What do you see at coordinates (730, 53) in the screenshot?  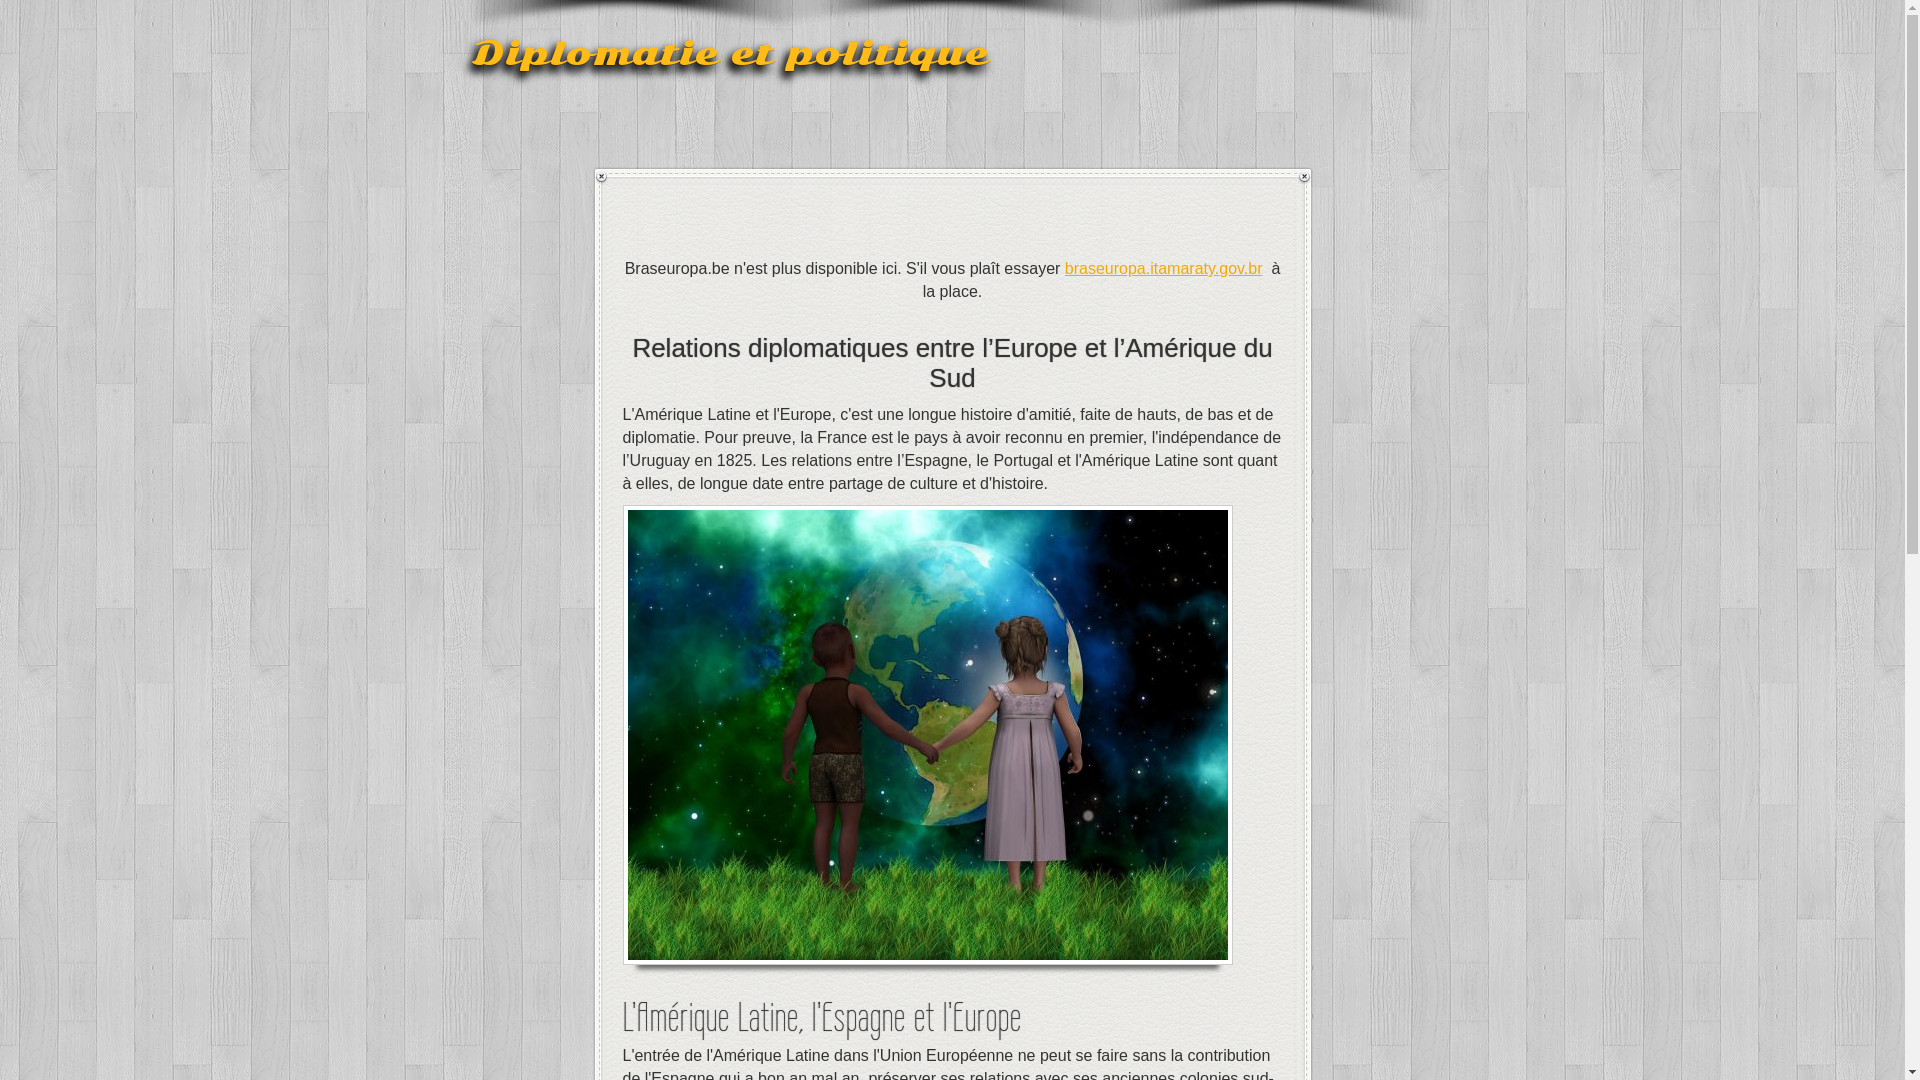 I see `Diplomatie et politique` at bounding box center [730, 53].